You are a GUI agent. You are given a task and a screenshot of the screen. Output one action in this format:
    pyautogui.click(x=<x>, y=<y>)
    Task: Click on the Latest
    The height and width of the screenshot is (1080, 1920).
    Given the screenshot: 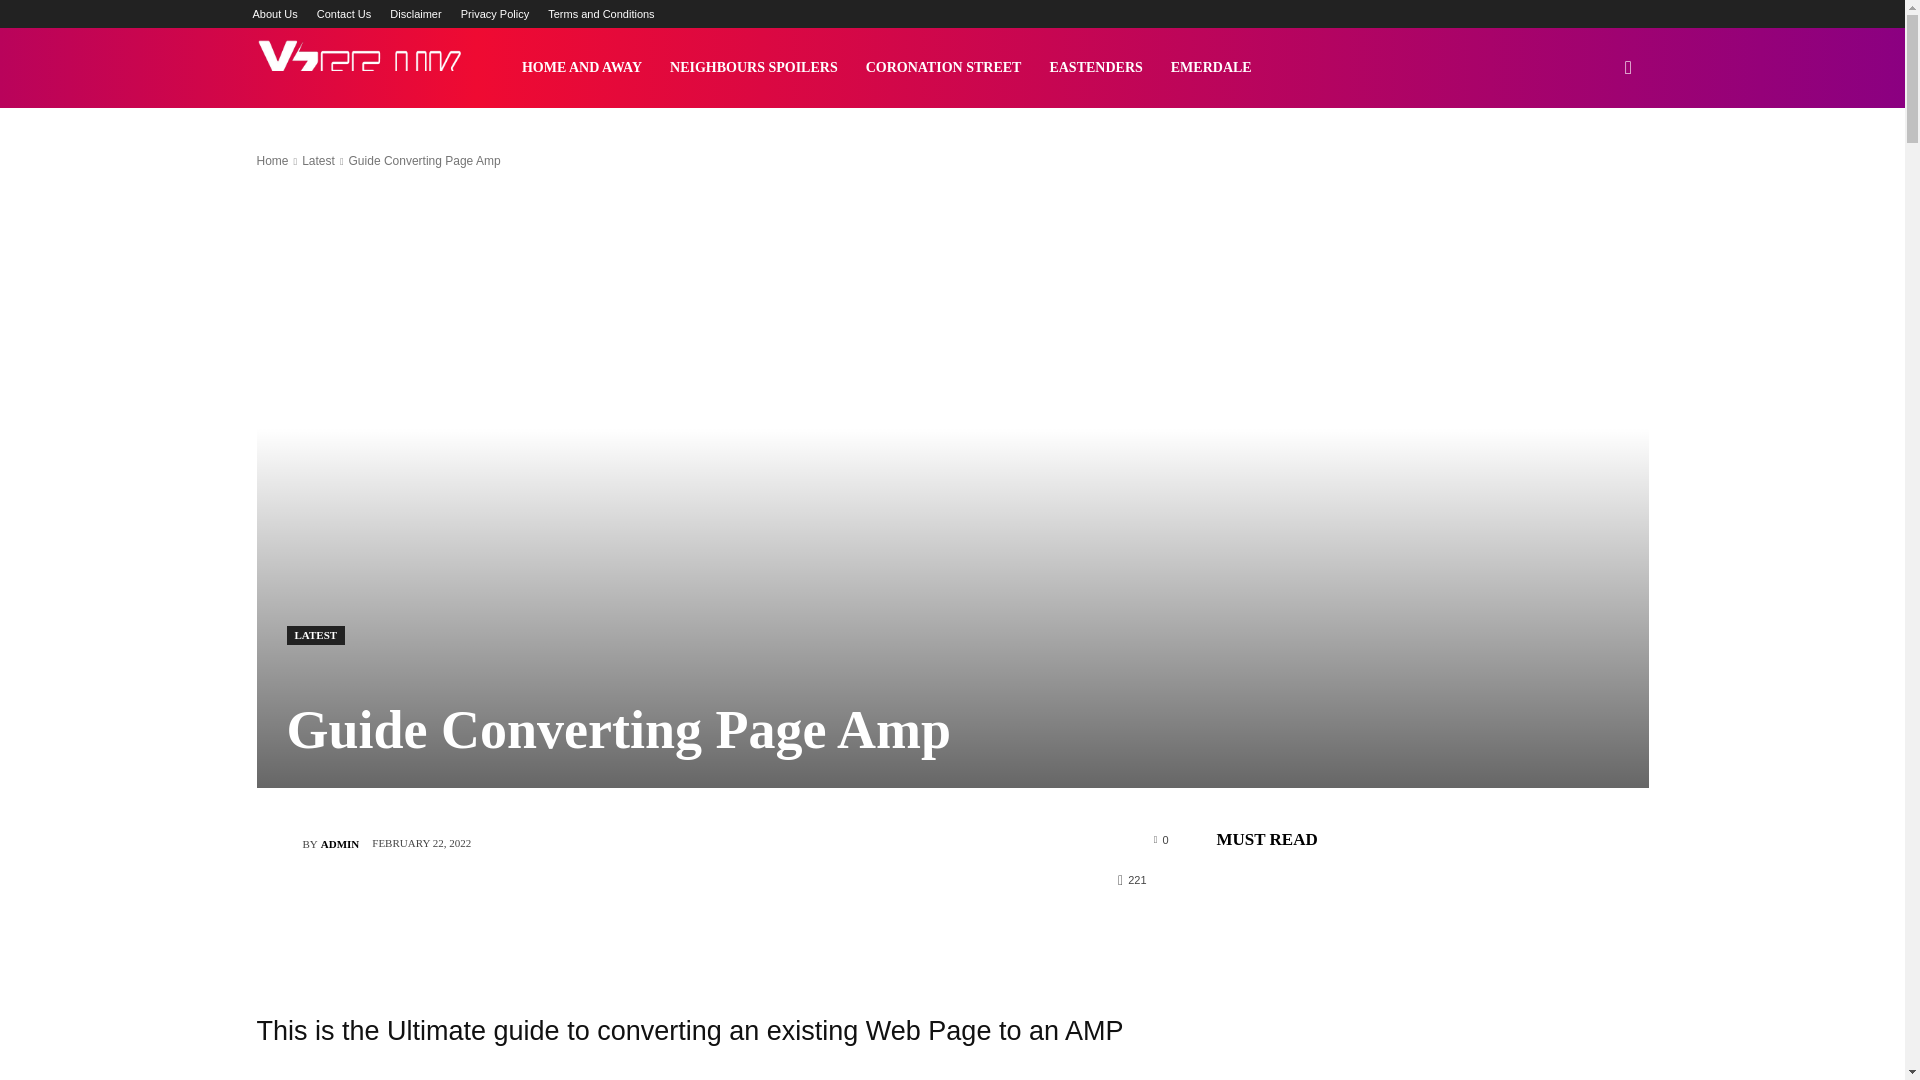 What is the action you would take?
    pyautogui.click(x=318, y=161)
    